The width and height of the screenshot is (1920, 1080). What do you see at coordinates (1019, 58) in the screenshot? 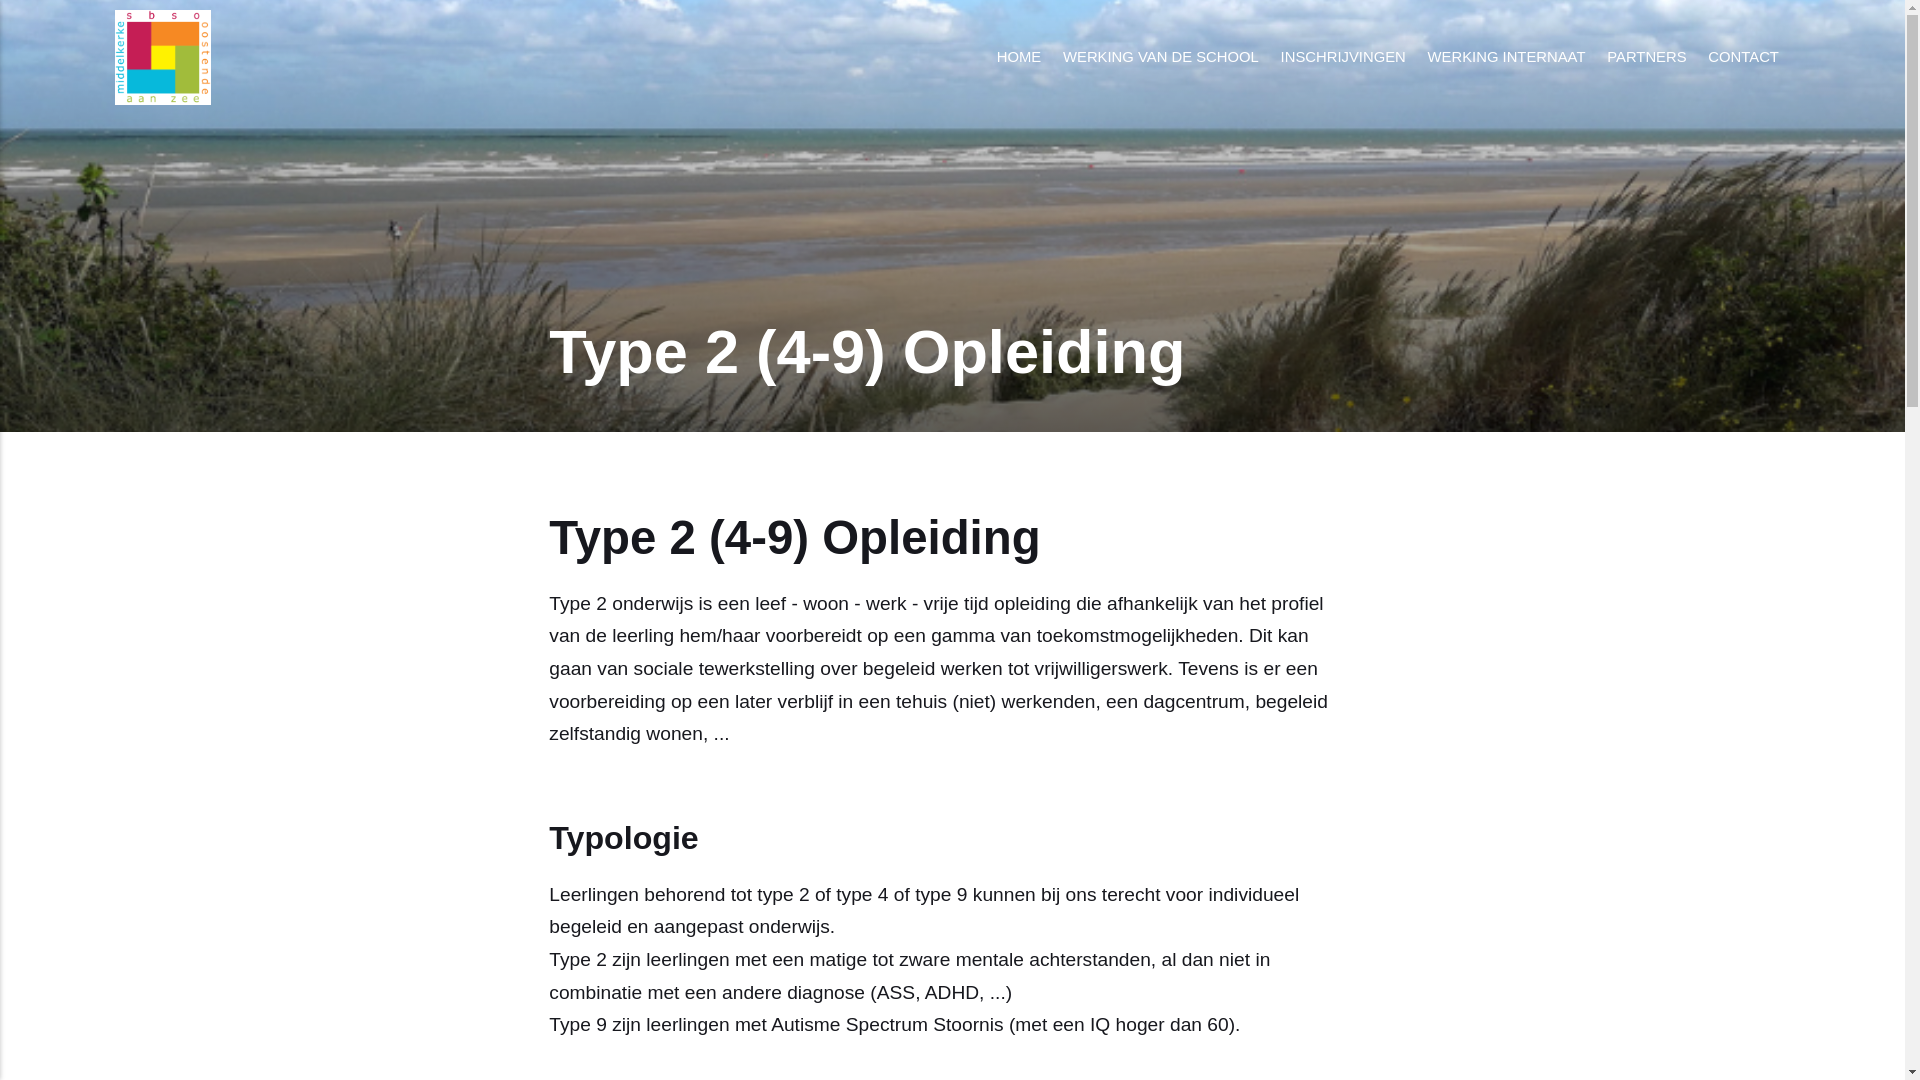
I see `HOME` at bounding box center [1019, 58].